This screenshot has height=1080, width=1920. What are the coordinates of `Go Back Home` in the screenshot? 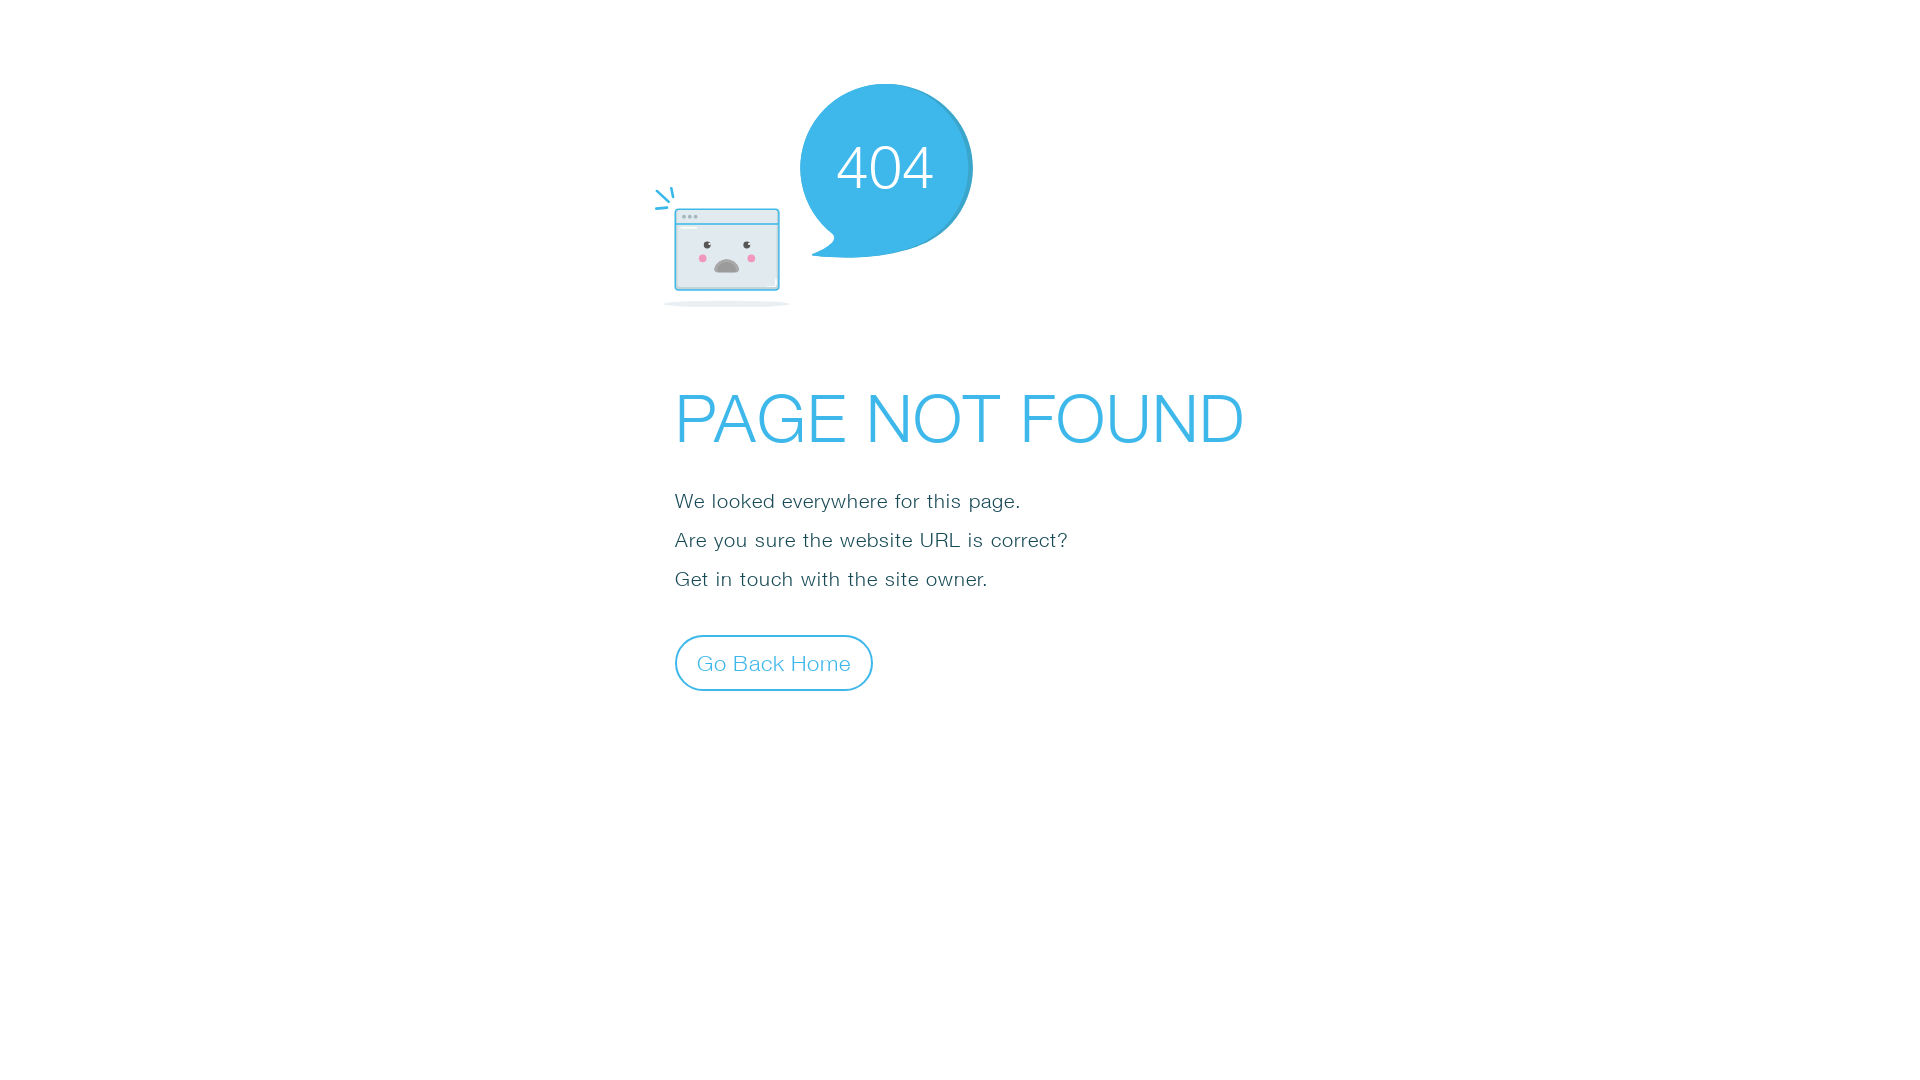 It's located at (774, 662).